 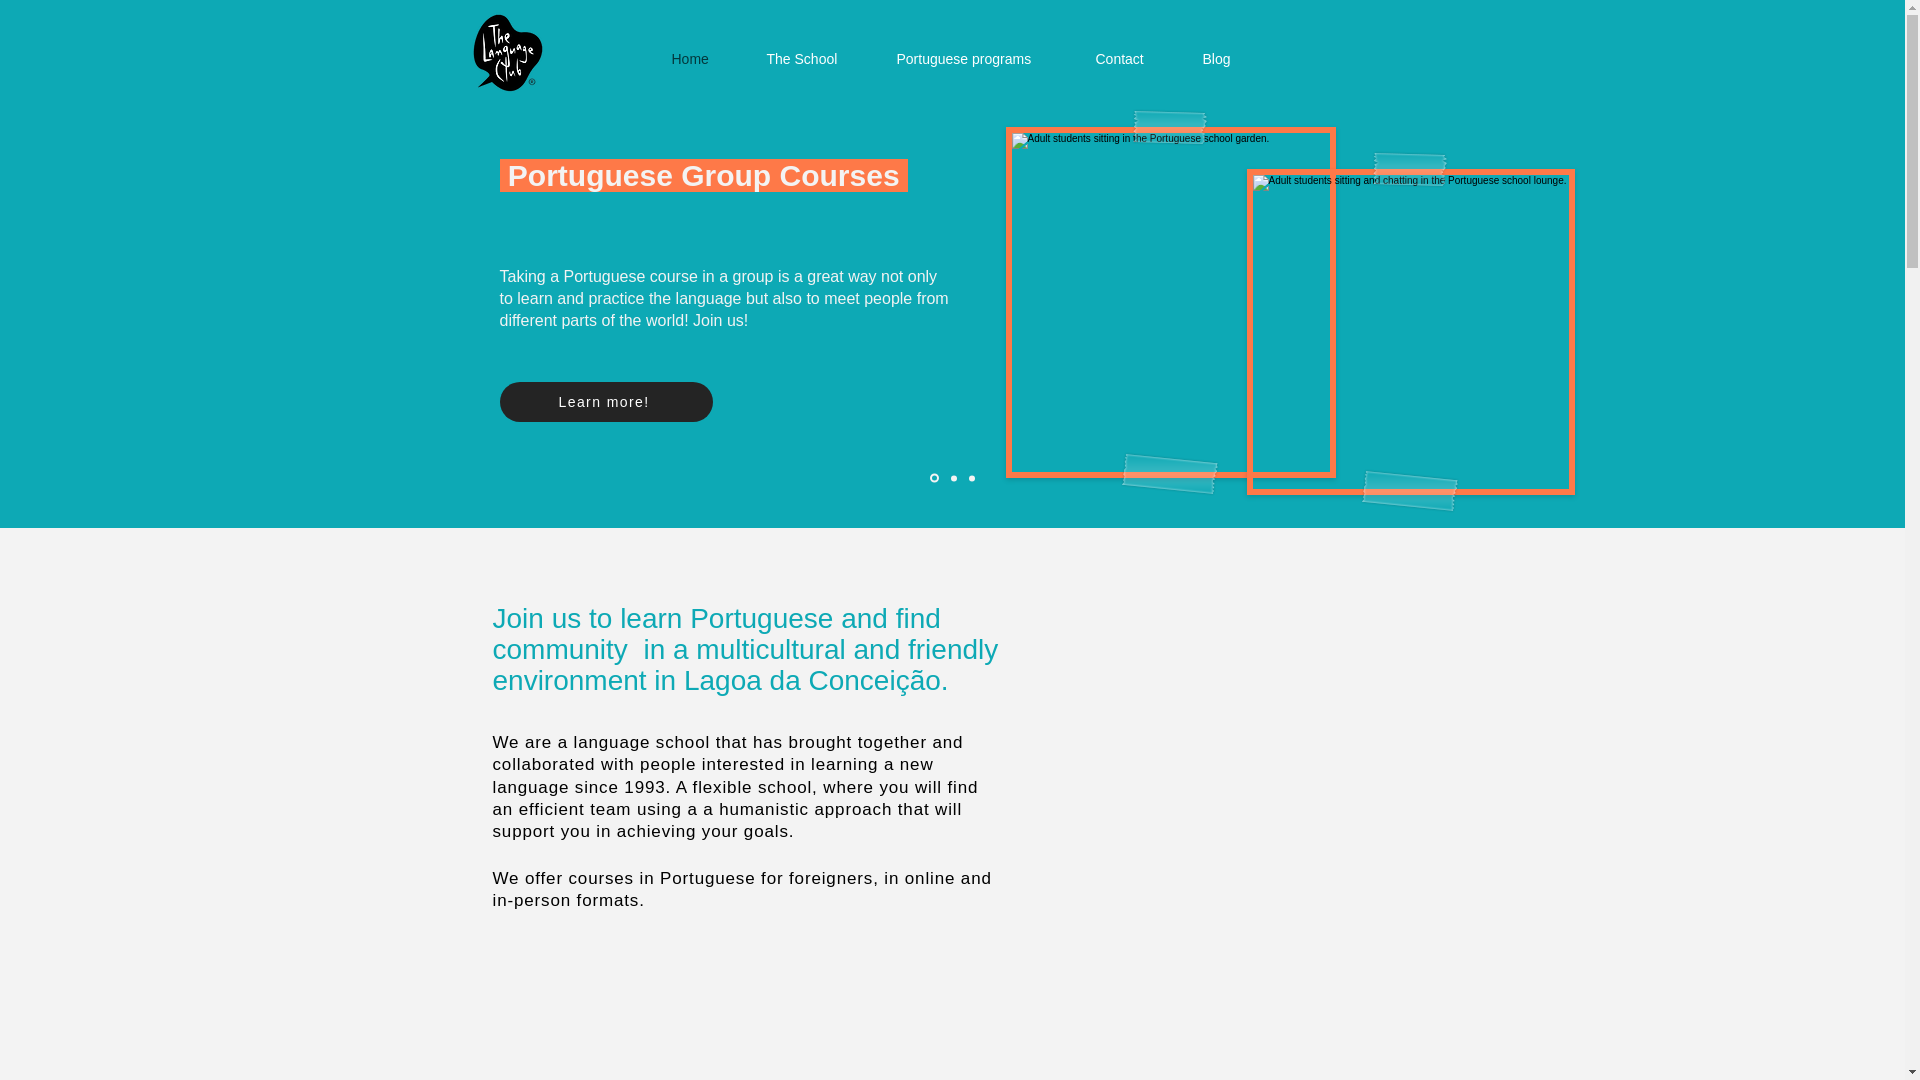 I want to click on The School, so click(x=816, y=58).